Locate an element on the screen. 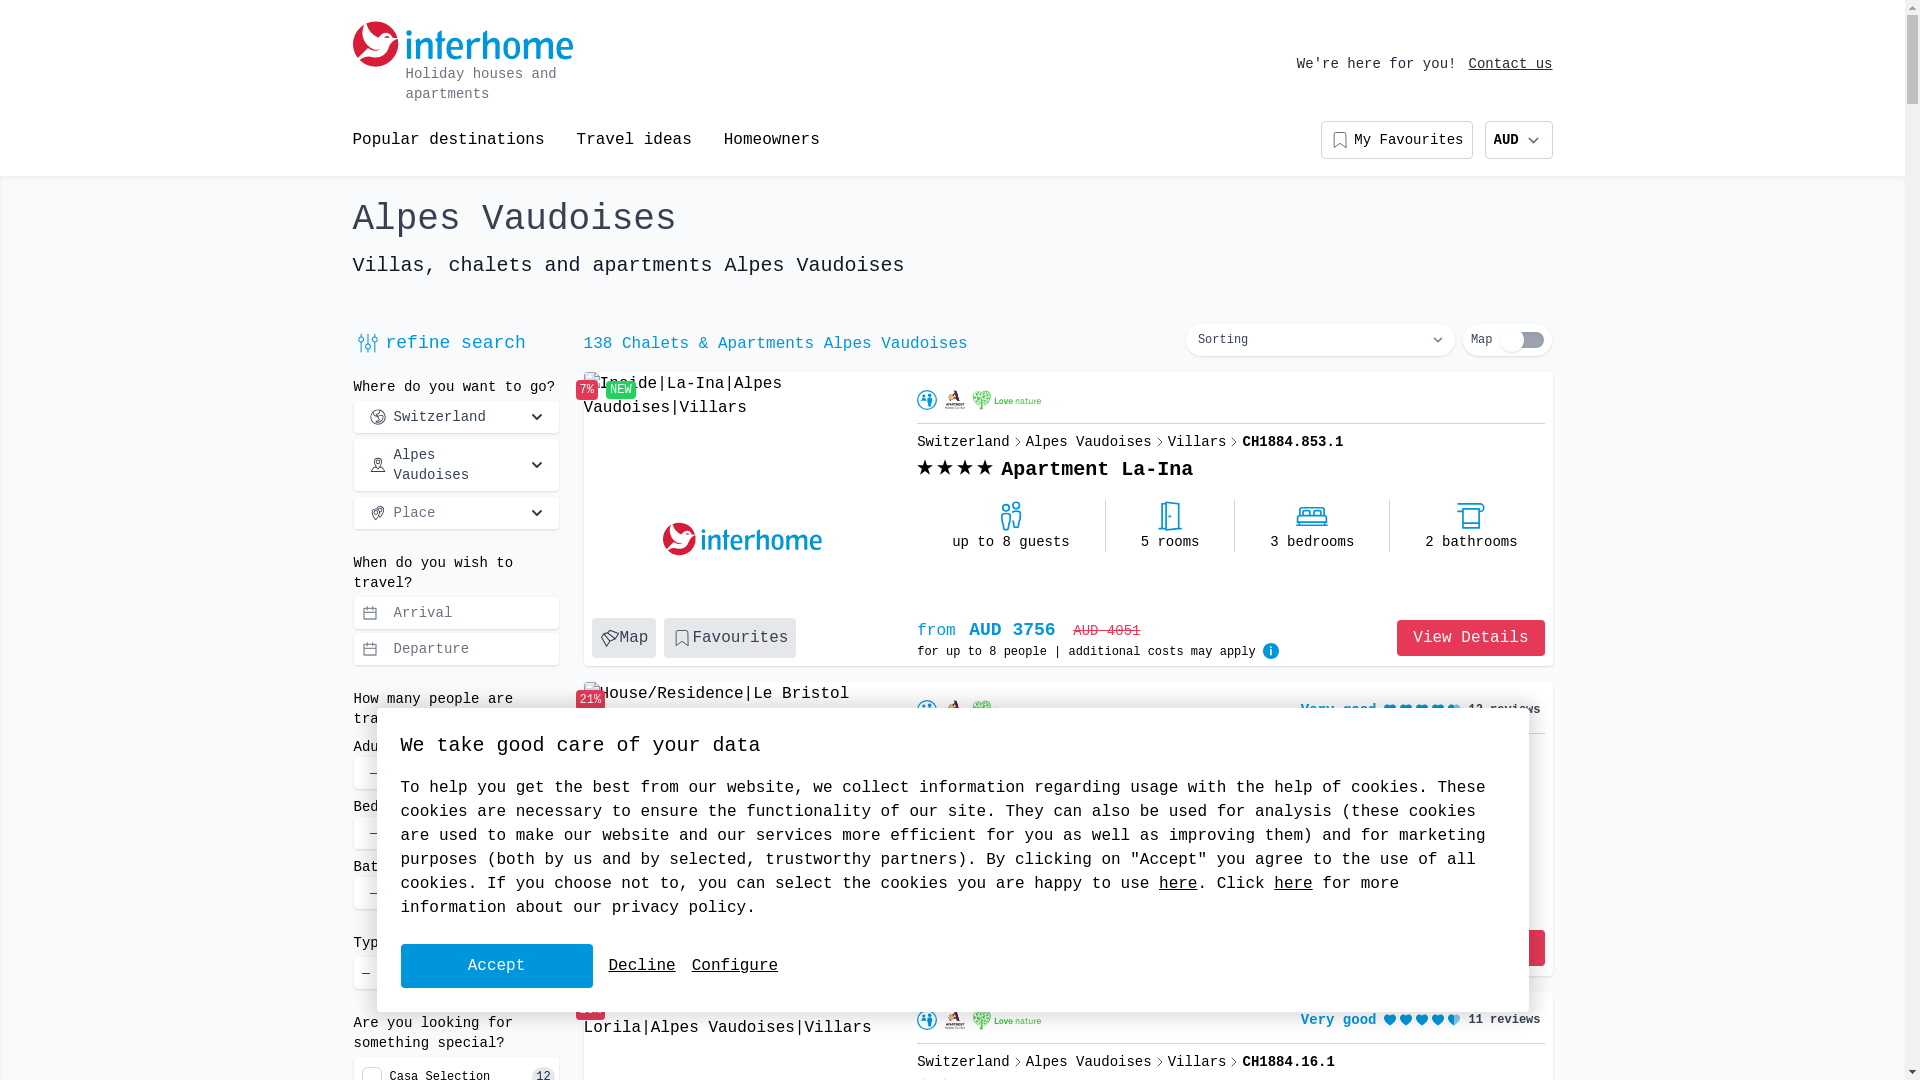  Switzerland is located at coordinates (963, 752).